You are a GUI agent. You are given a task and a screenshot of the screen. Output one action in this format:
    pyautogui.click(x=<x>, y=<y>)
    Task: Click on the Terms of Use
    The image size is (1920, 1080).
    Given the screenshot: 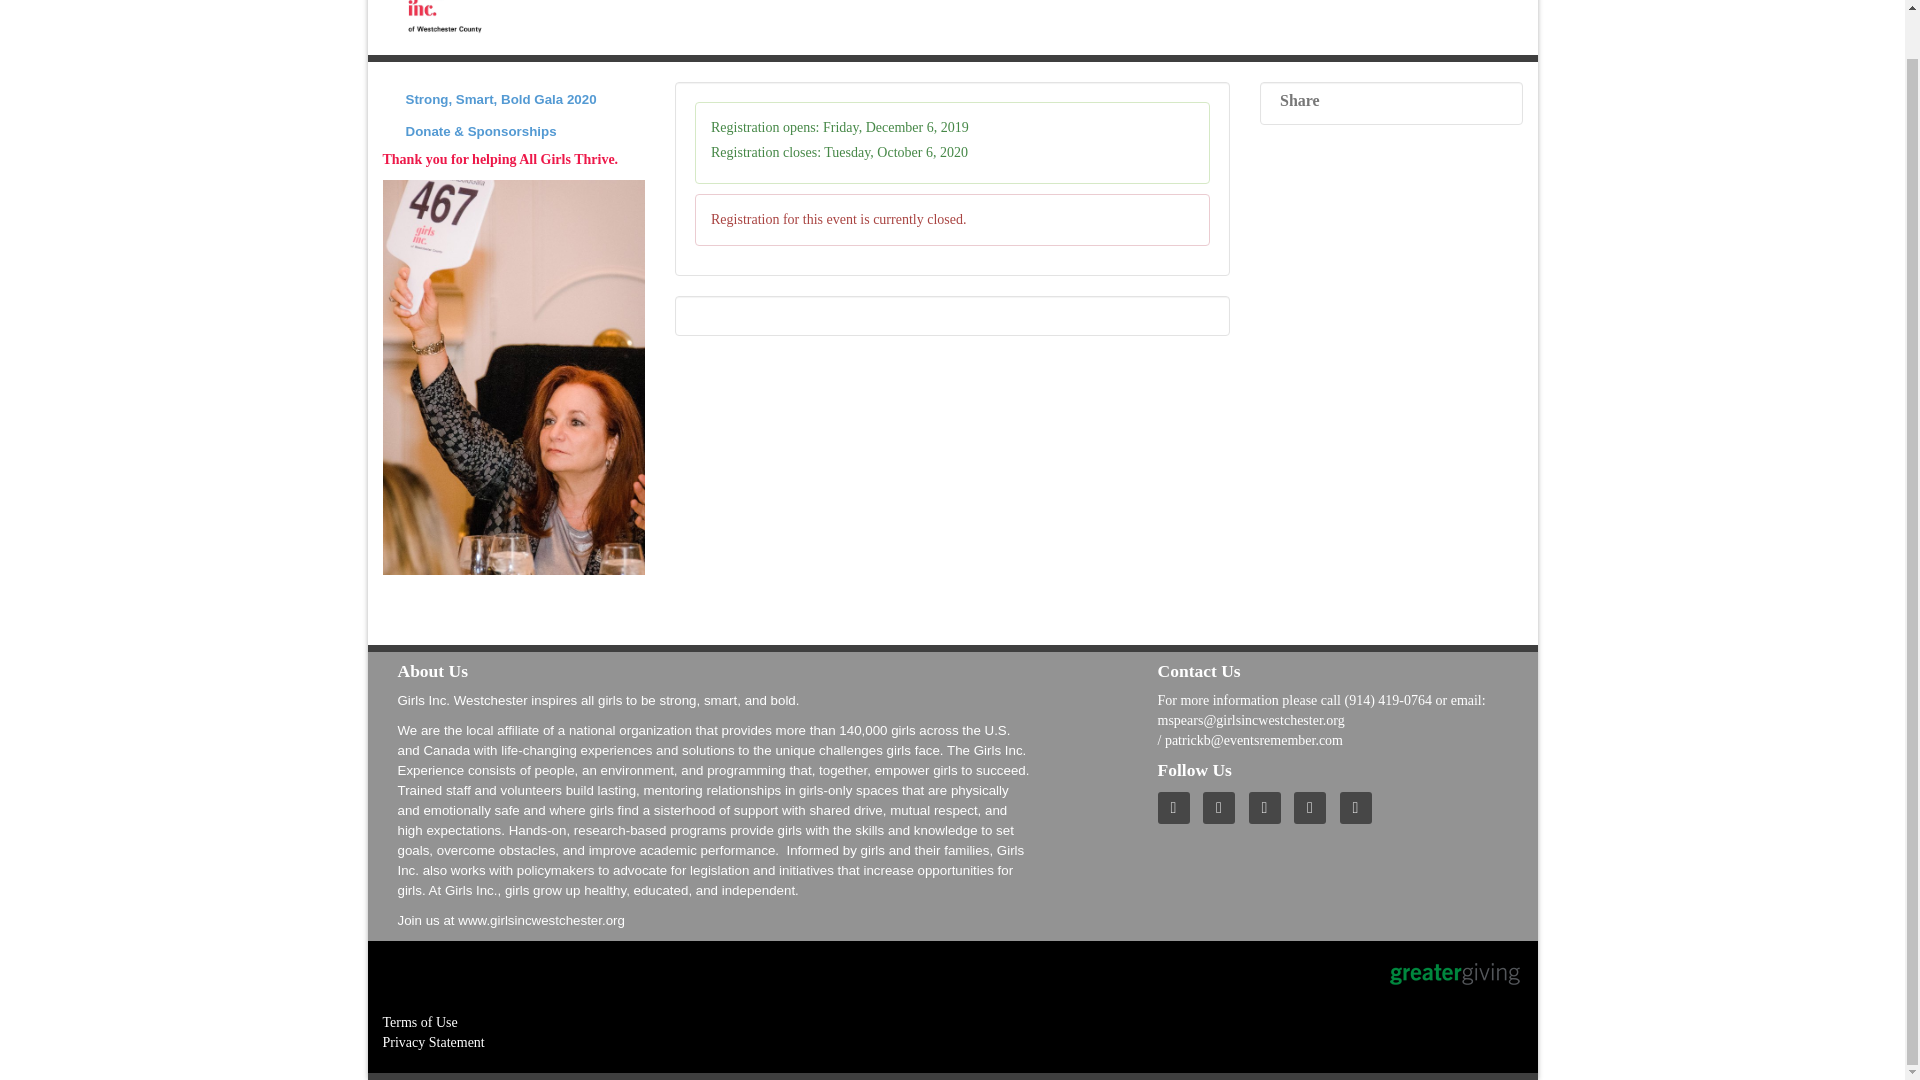 What is the action you would take?
    pyautogui.click(x=419, y=1022)
    